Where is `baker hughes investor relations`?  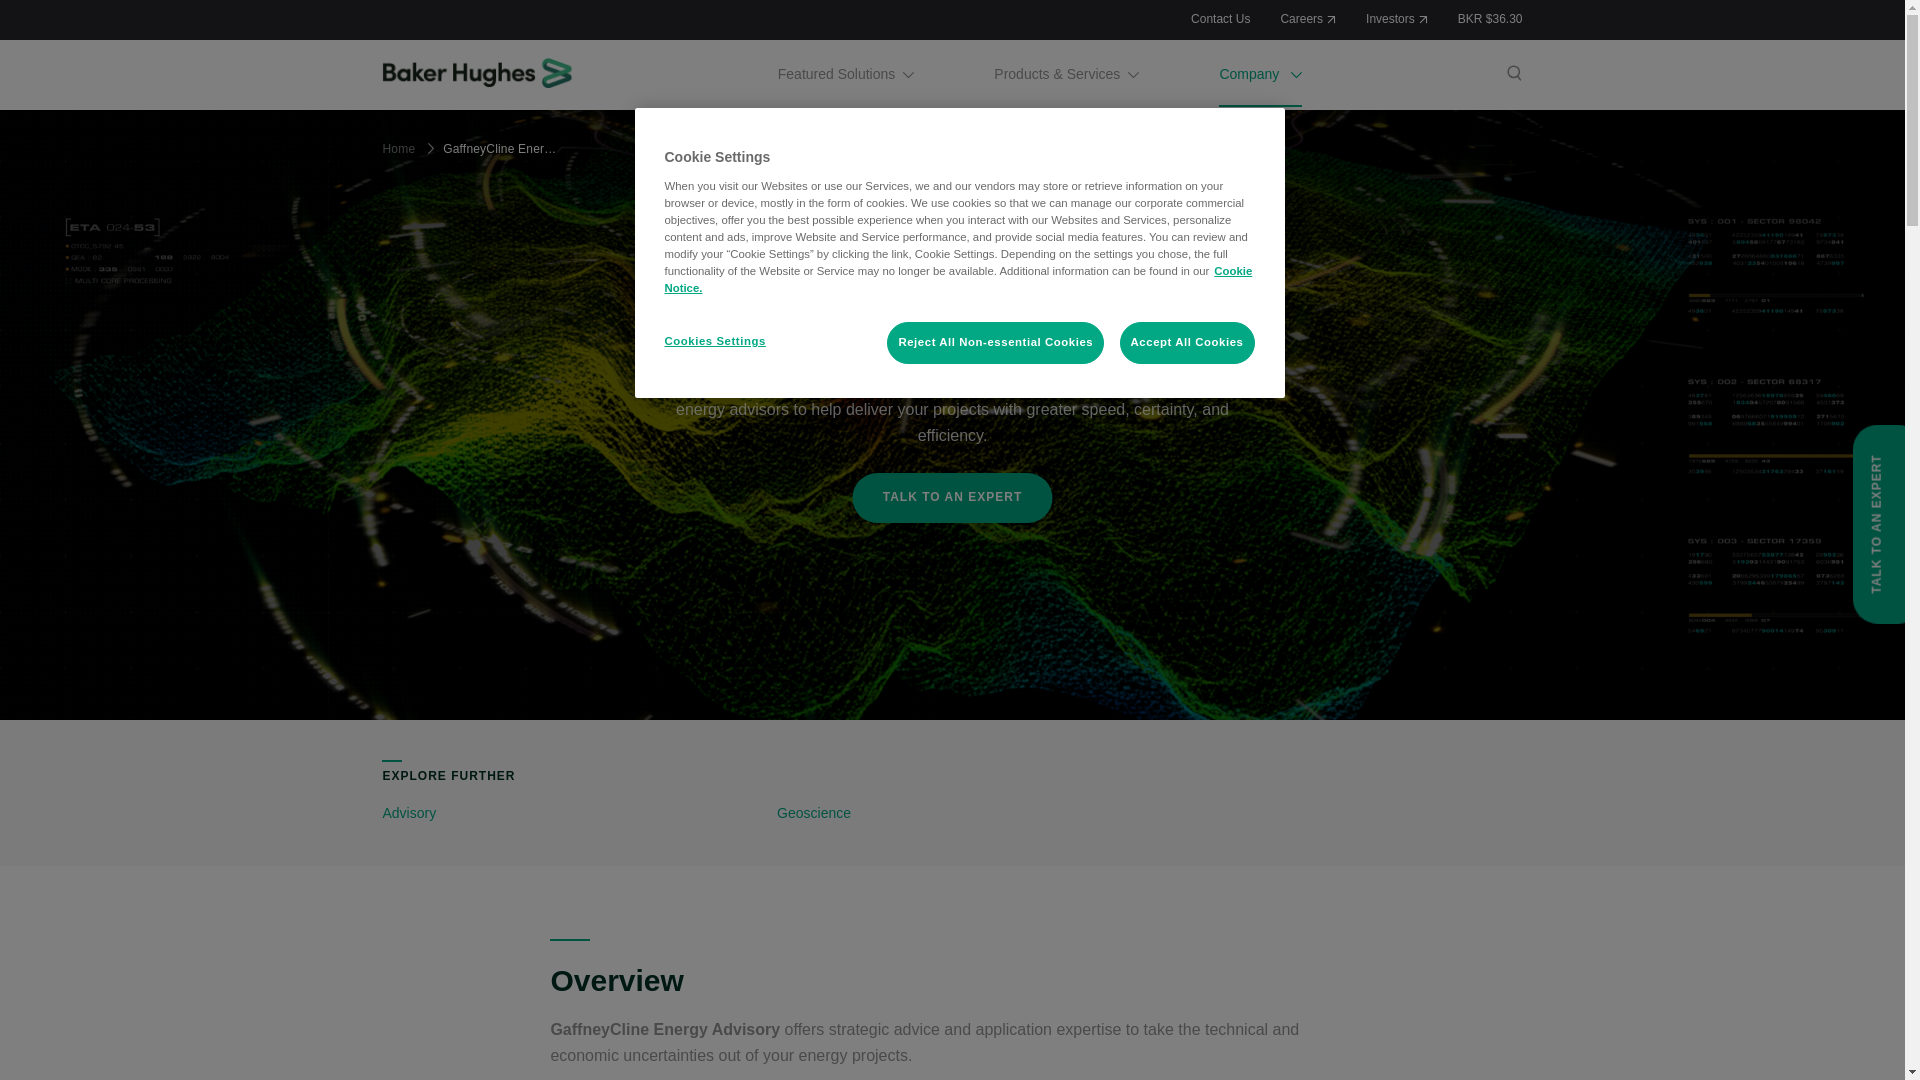 baker hughes investor relations is located at coordinates (1396, 18).